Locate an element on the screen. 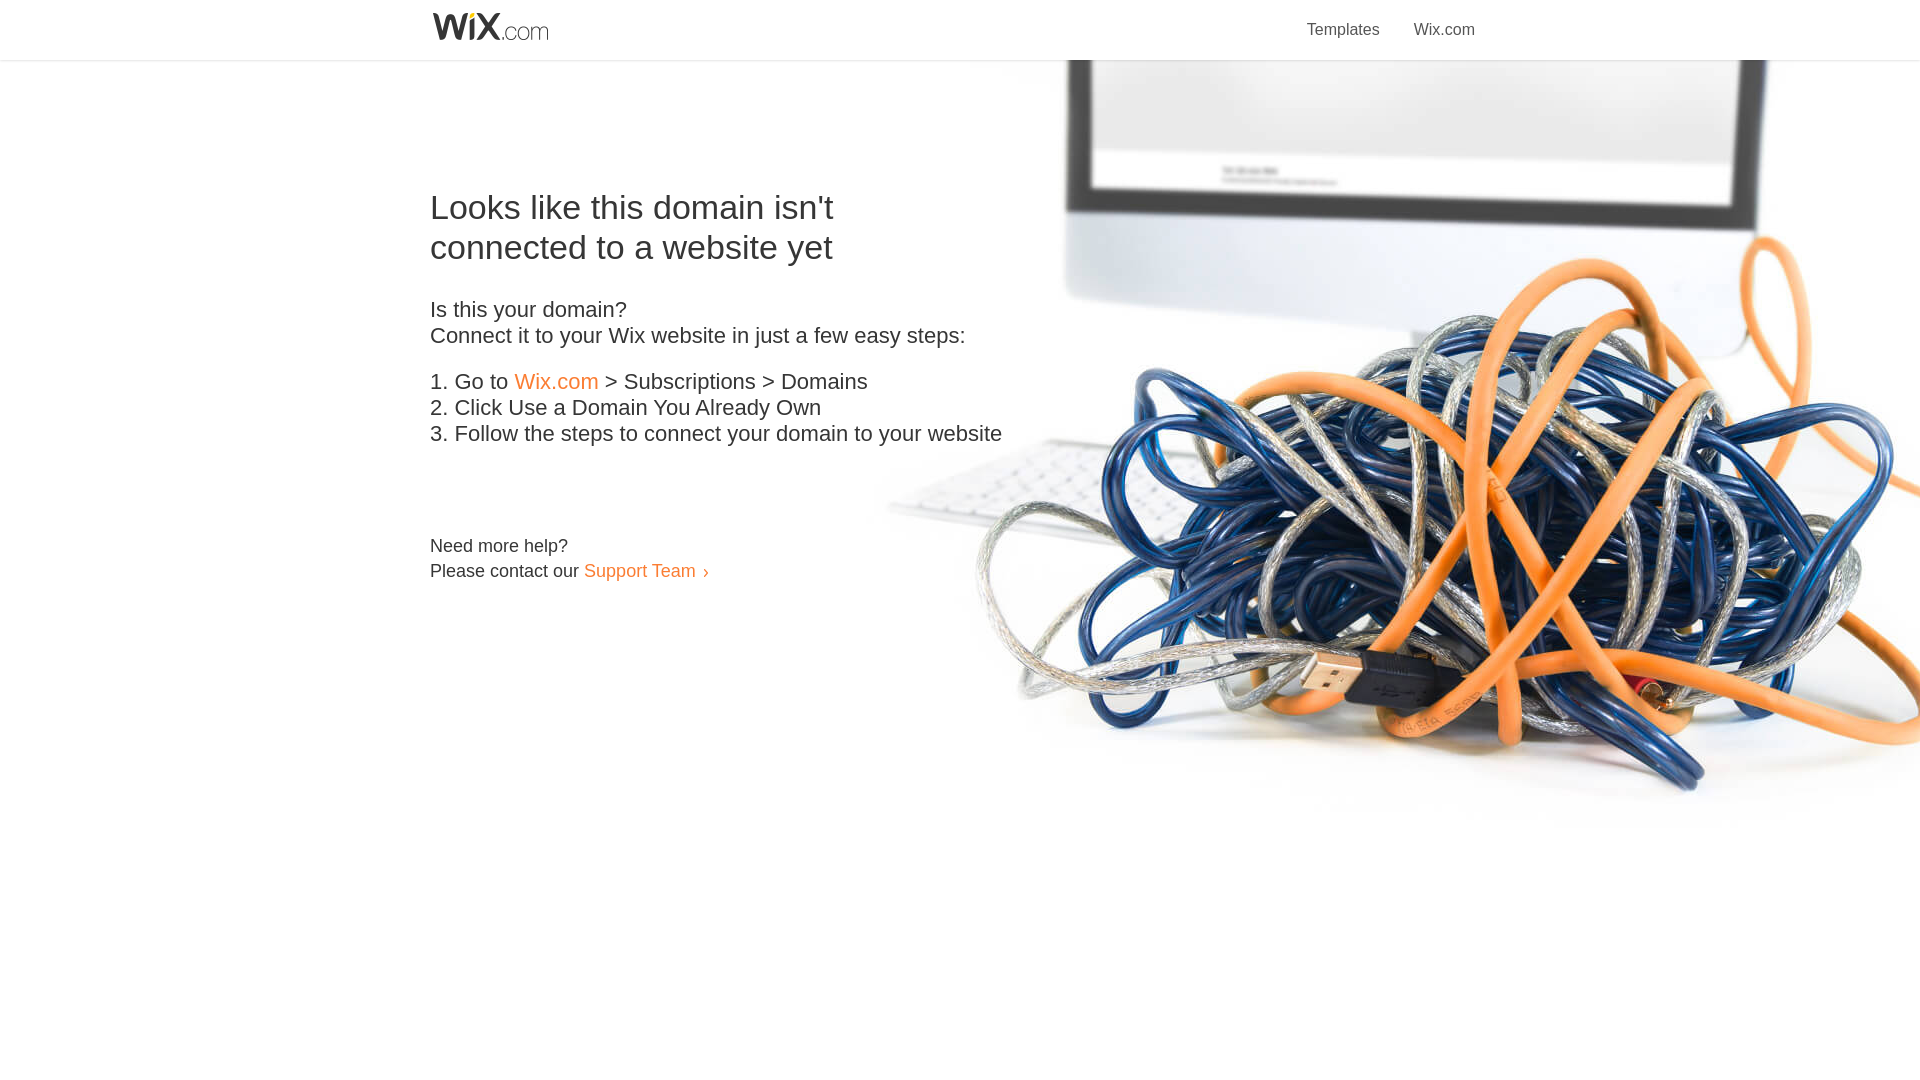 Image resolution: width=1920 pixels, height=1080 pixels. Templates is located at coordinates (1344, 18).